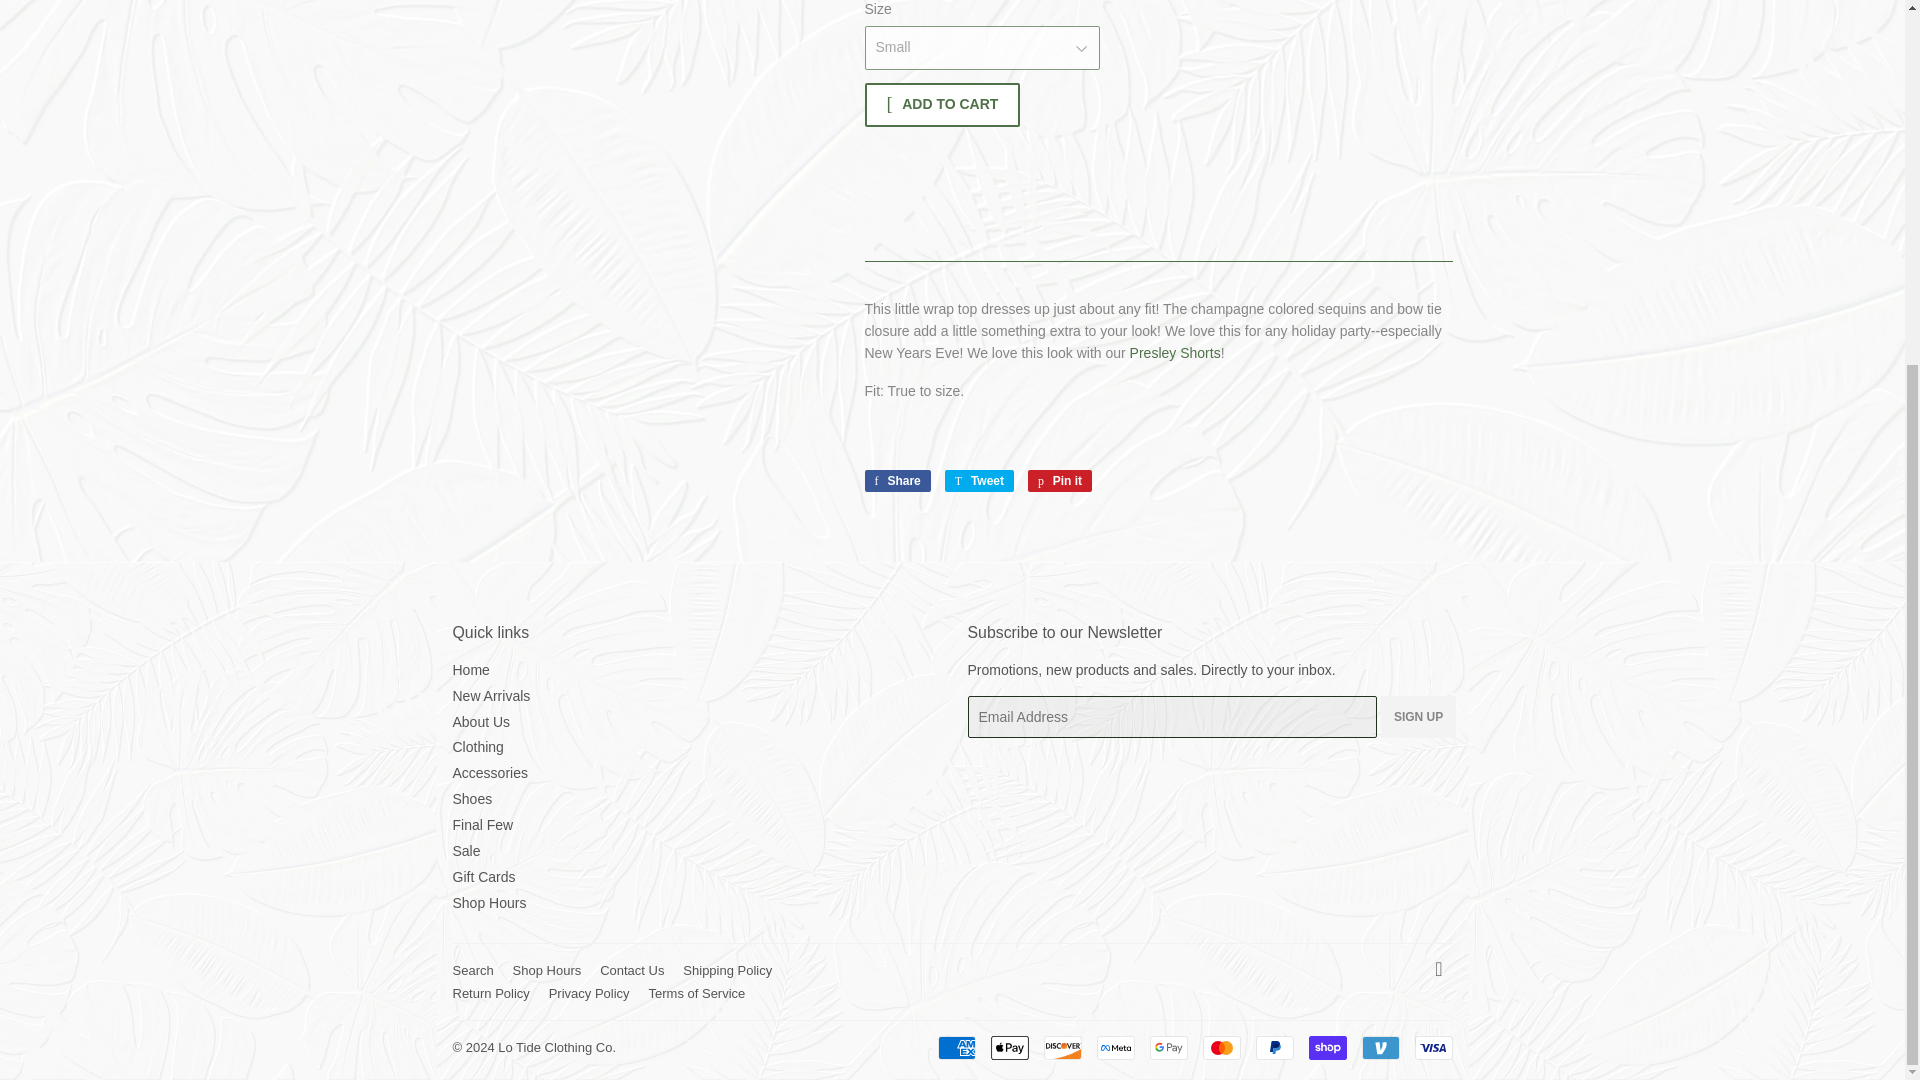 The height and width of the screenshot is (1080, 1920). I want to click on Share on Facebook, so click(896, 480).